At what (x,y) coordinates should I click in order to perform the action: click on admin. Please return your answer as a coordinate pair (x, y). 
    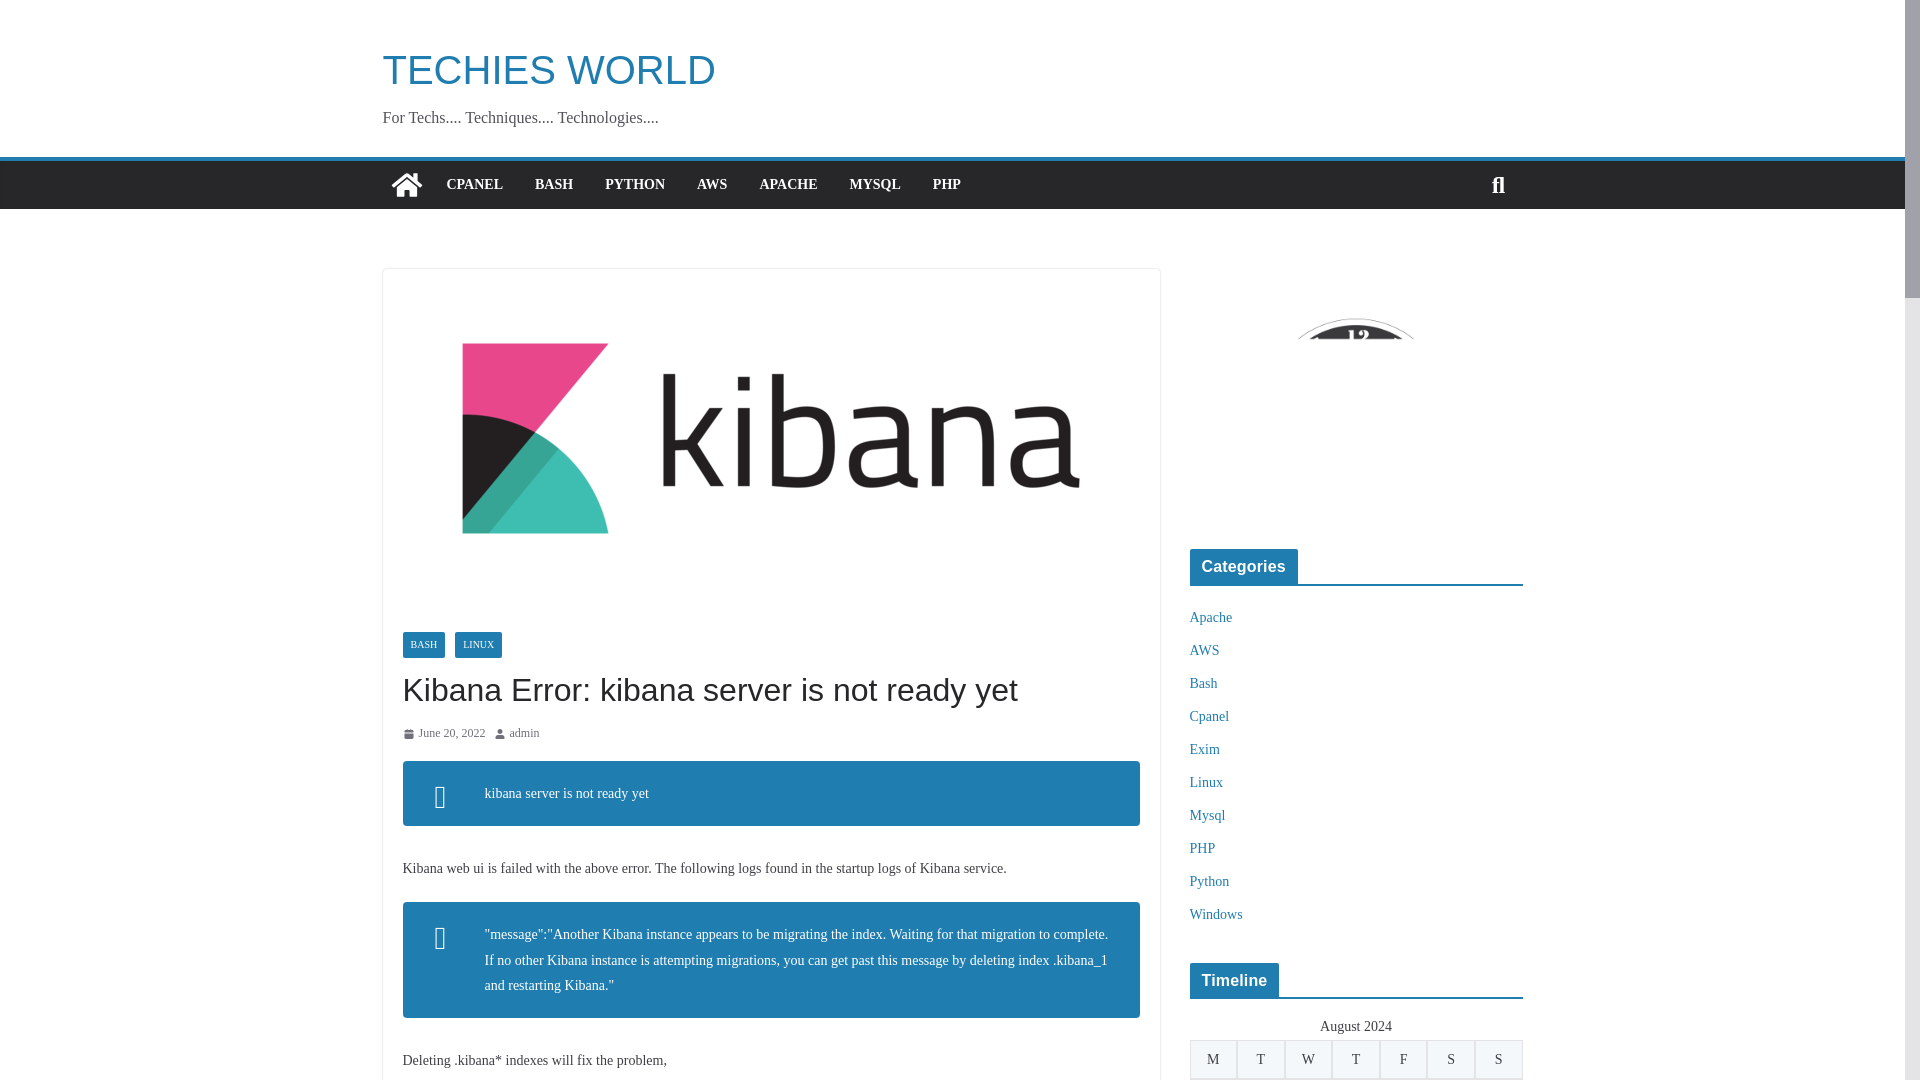
    Looking at the image, I should click on (524, 734).